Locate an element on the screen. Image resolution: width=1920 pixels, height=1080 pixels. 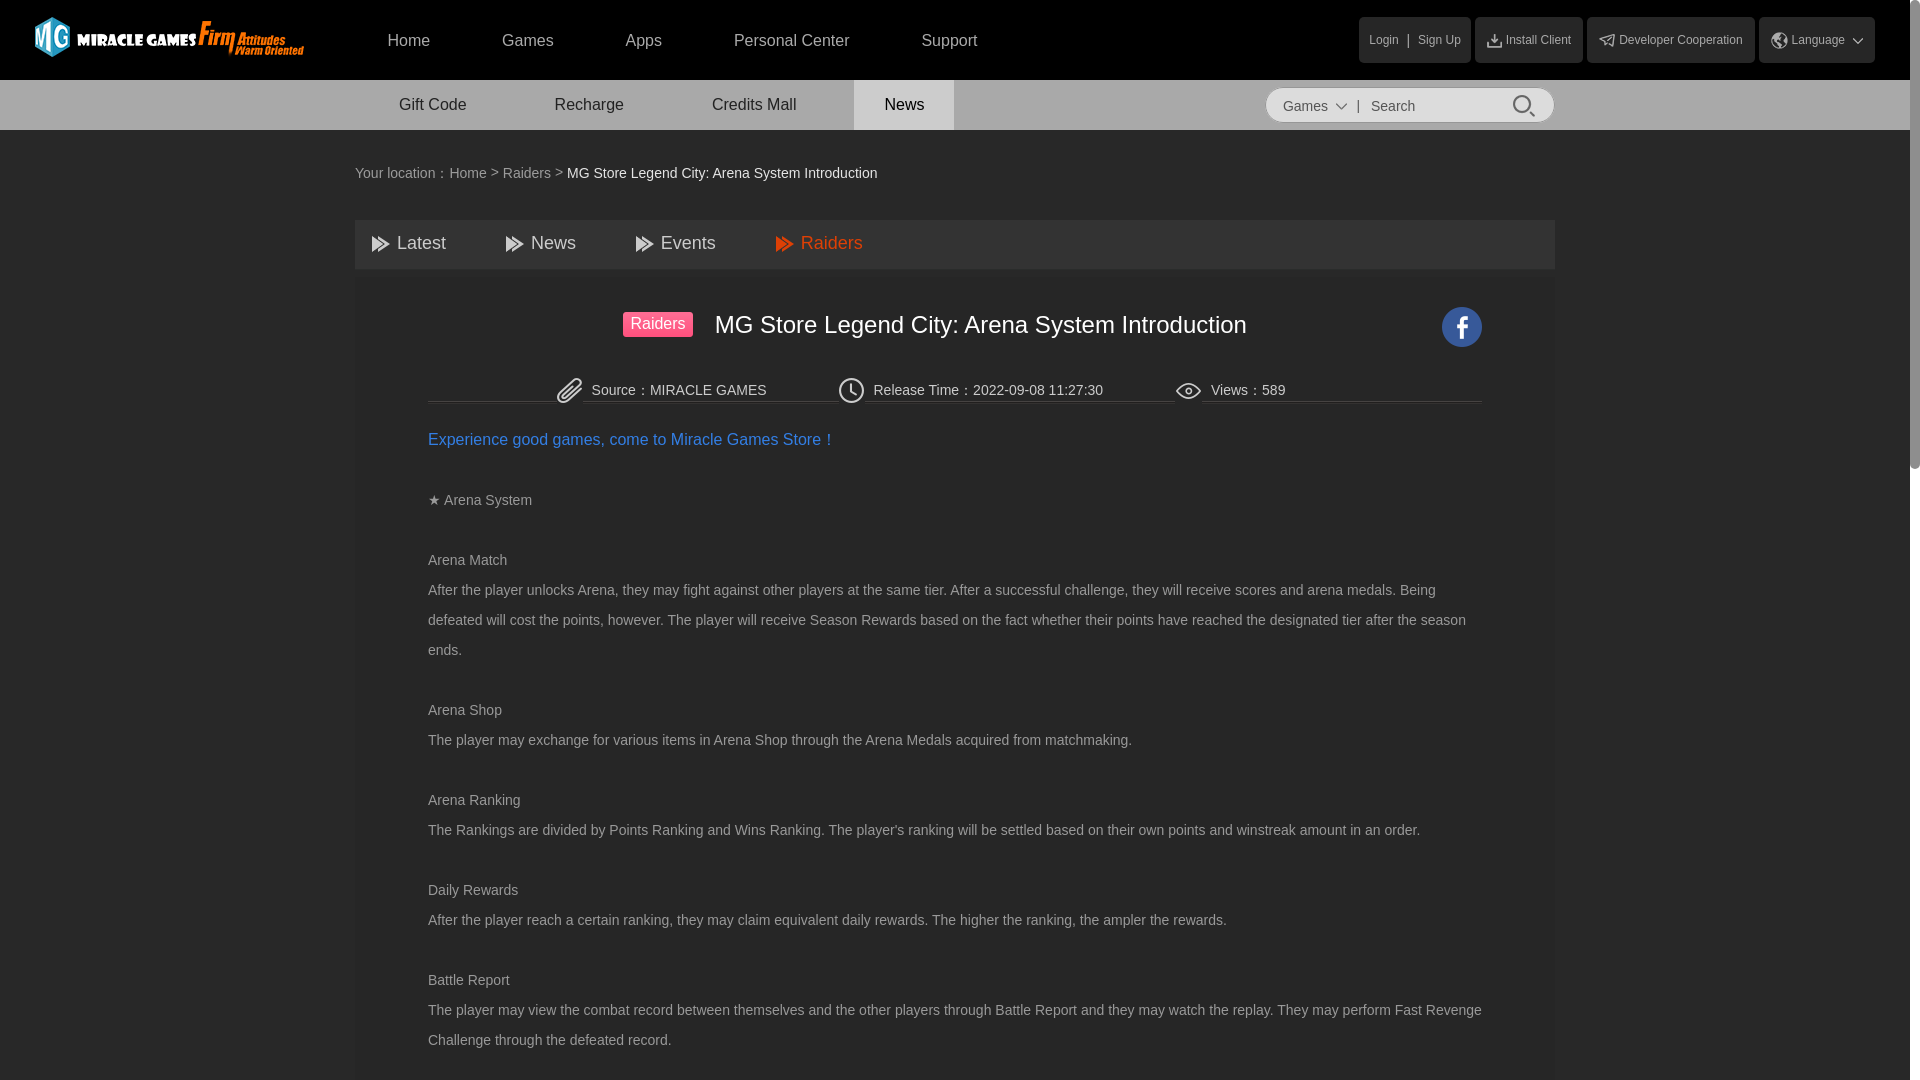
News is located at coordinates (540, 243).